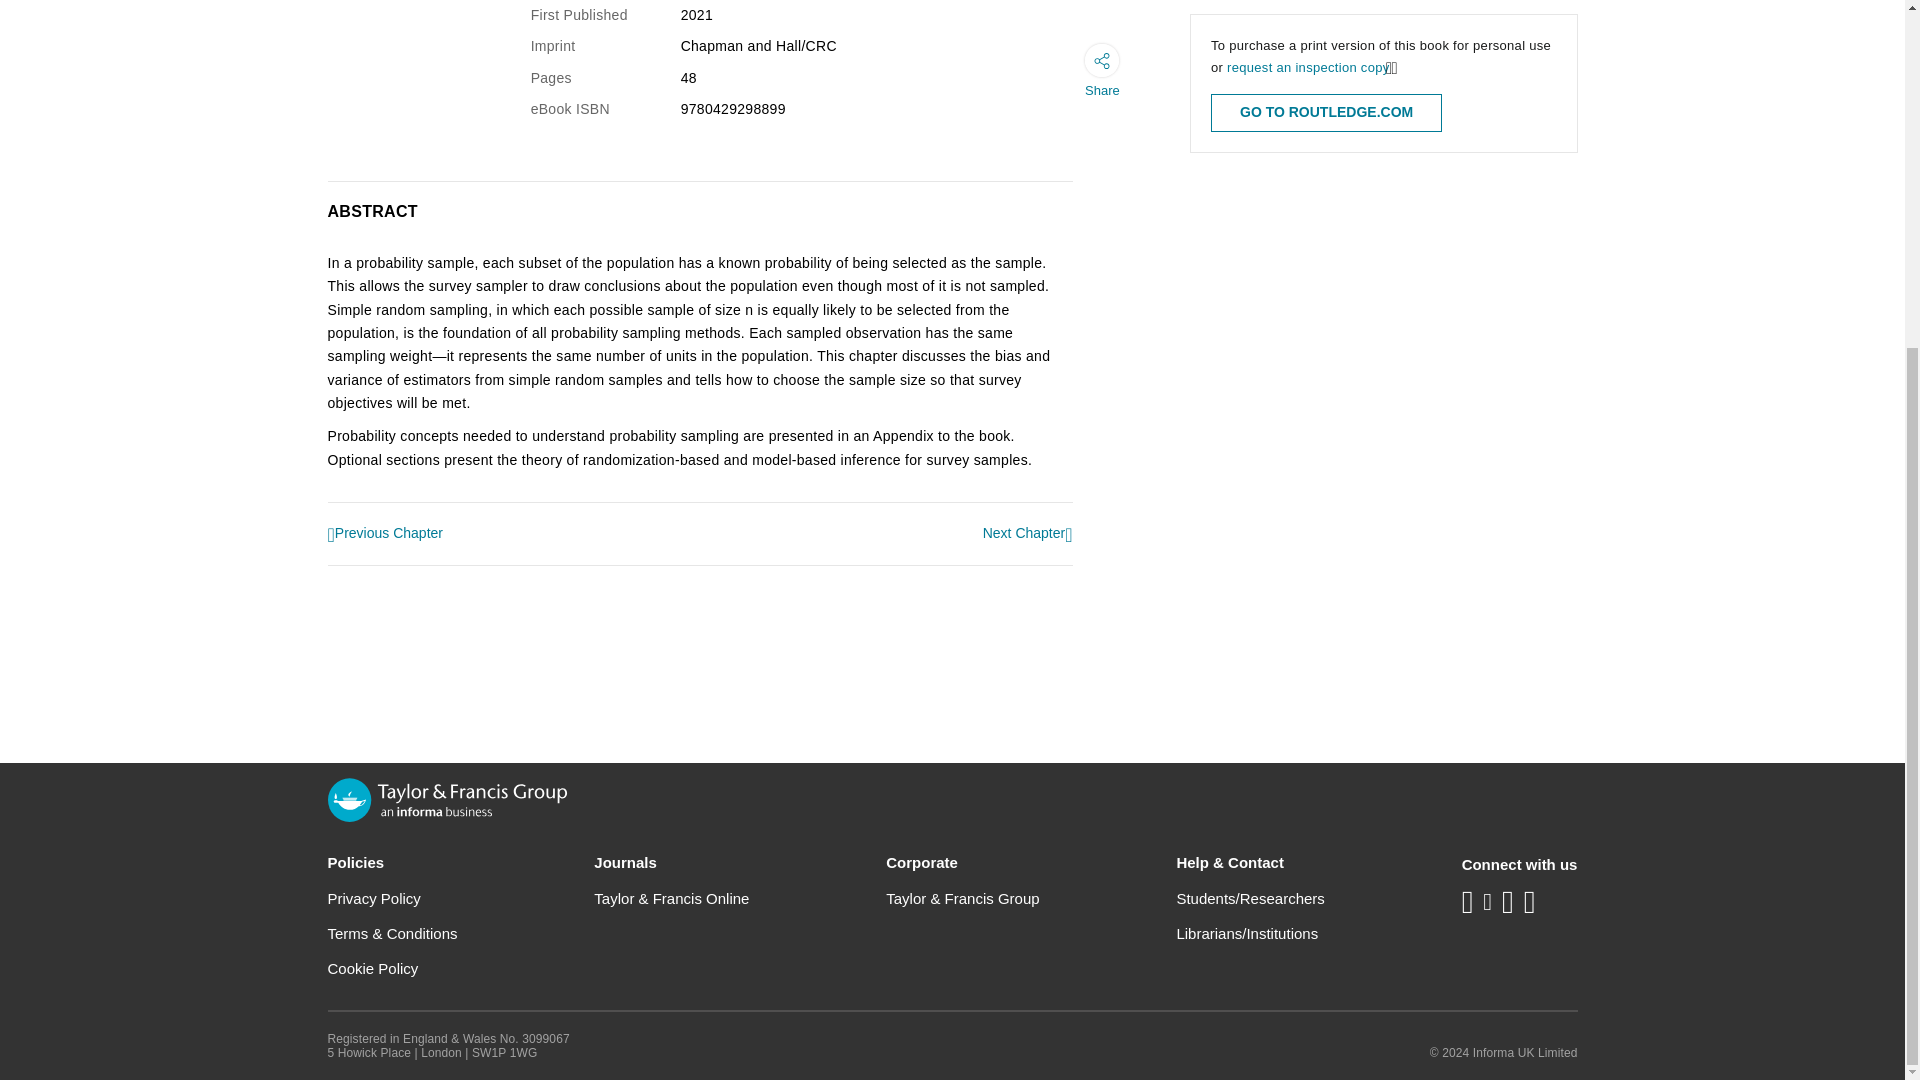 The height and width of the screenshot is (1080, 1920). Describe the element at coordinates (1326, 112) in the screenshot. I see `GO TO ROUTLEDGE.COM` at that location.